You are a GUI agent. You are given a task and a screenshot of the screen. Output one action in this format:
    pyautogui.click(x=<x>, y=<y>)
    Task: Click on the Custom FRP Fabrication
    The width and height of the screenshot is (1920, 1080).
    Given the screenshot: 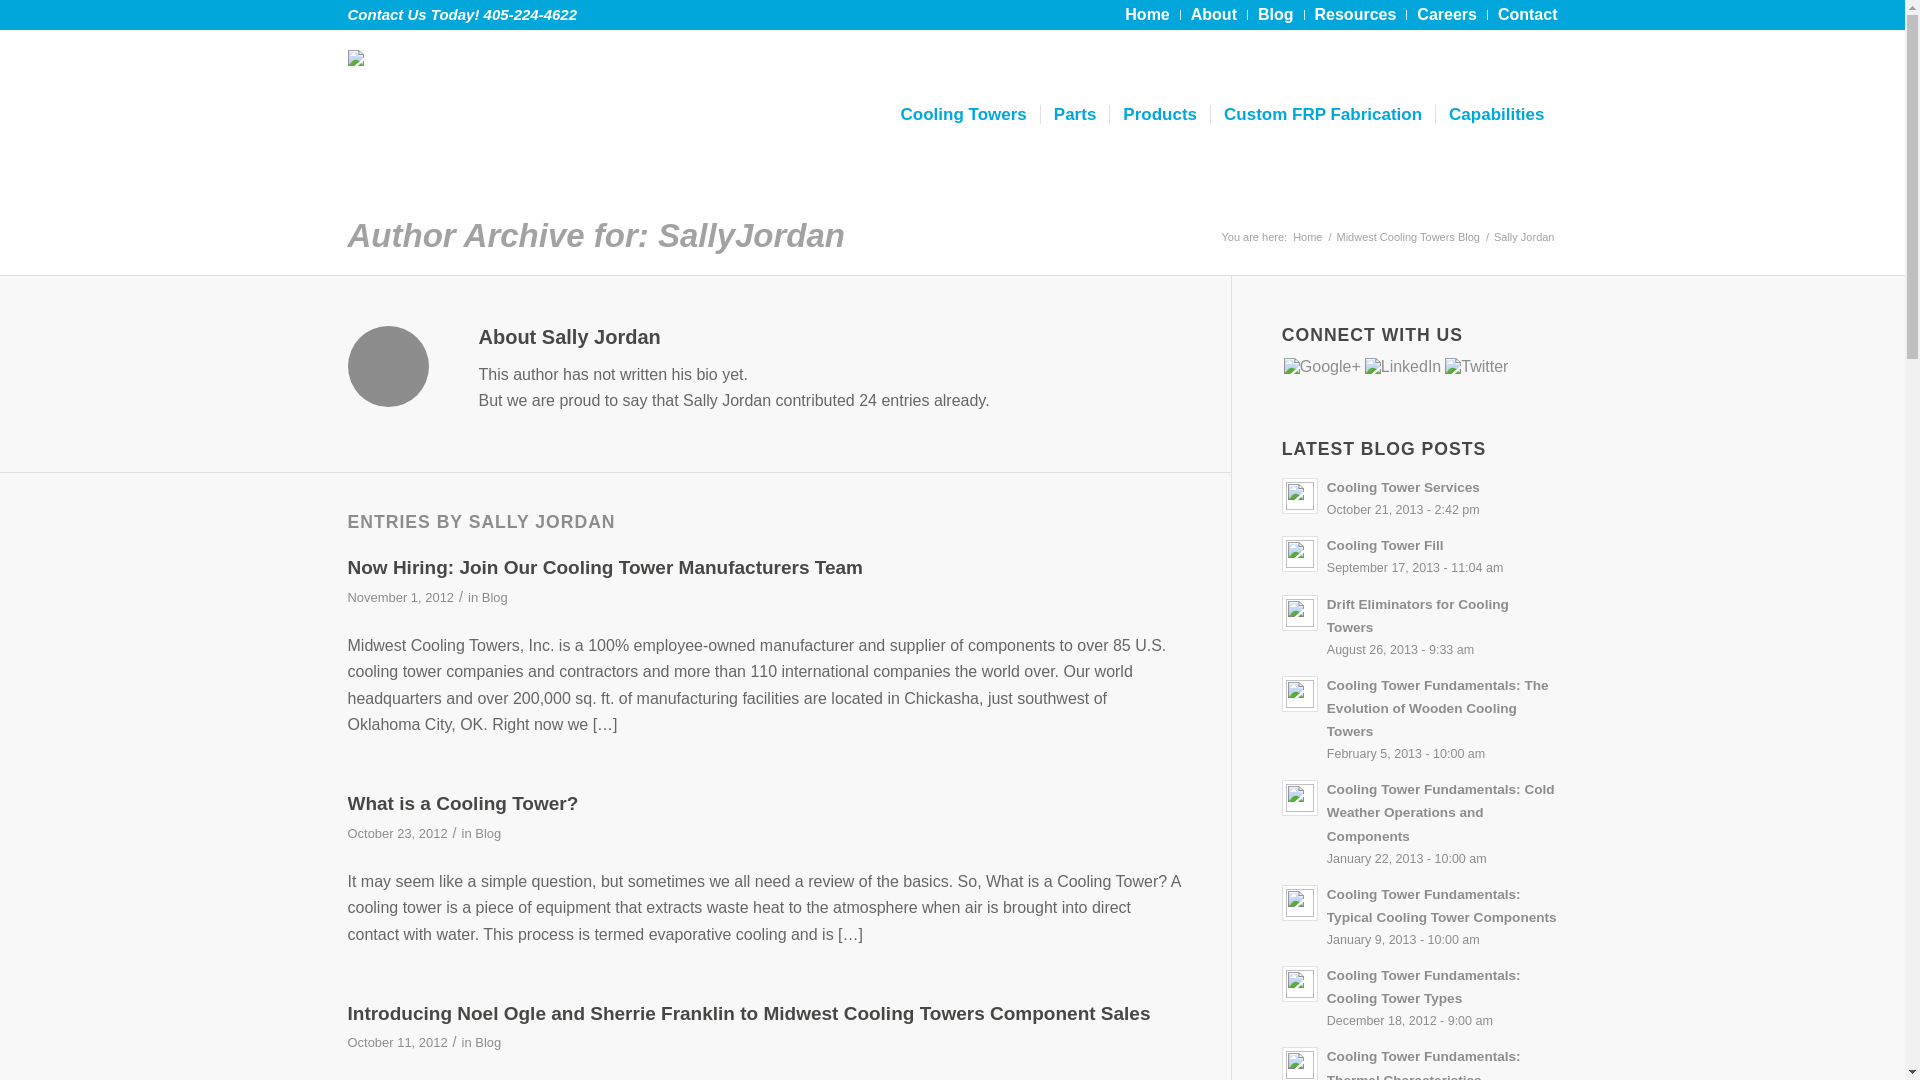 What is the action you would take?
    pyautogui.click(x=1322, y=114)
    